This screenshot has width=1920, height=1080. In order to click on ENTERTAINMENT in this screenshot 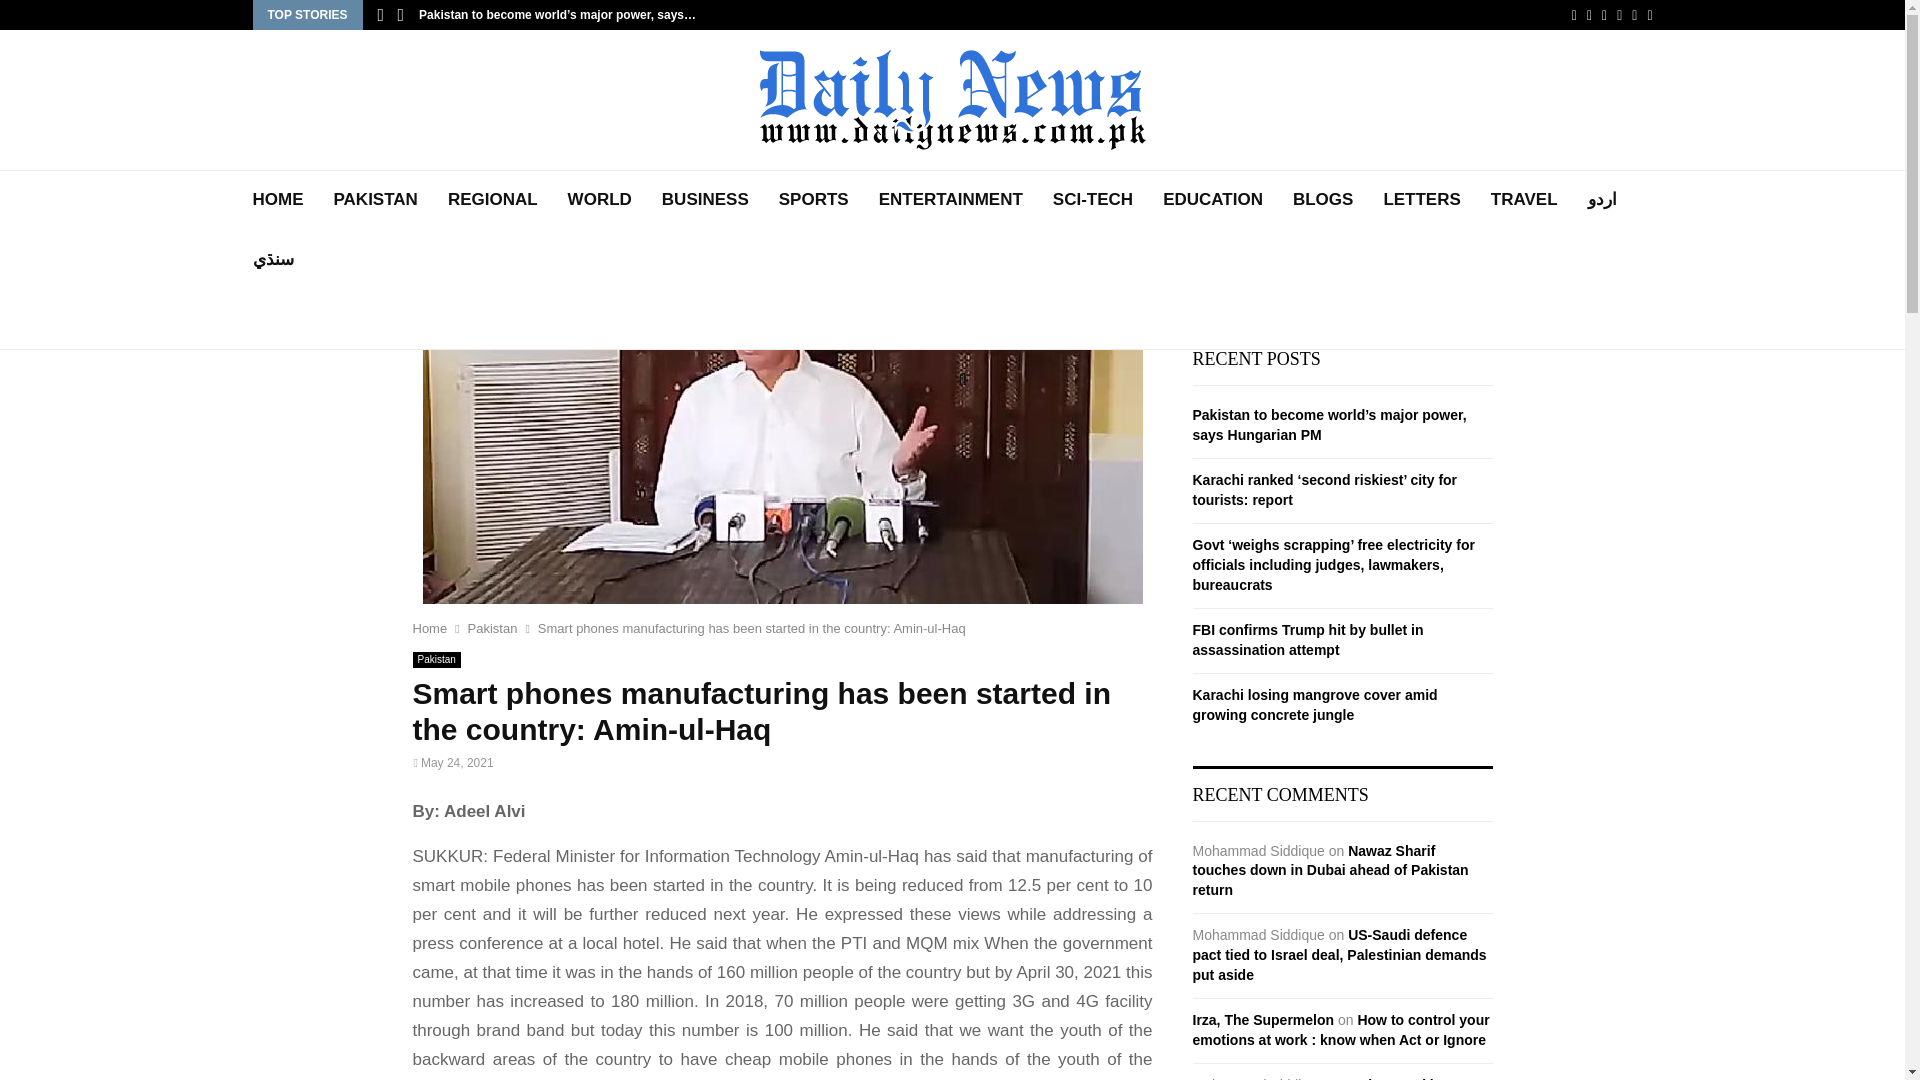, I will do `click(951, 200)`.